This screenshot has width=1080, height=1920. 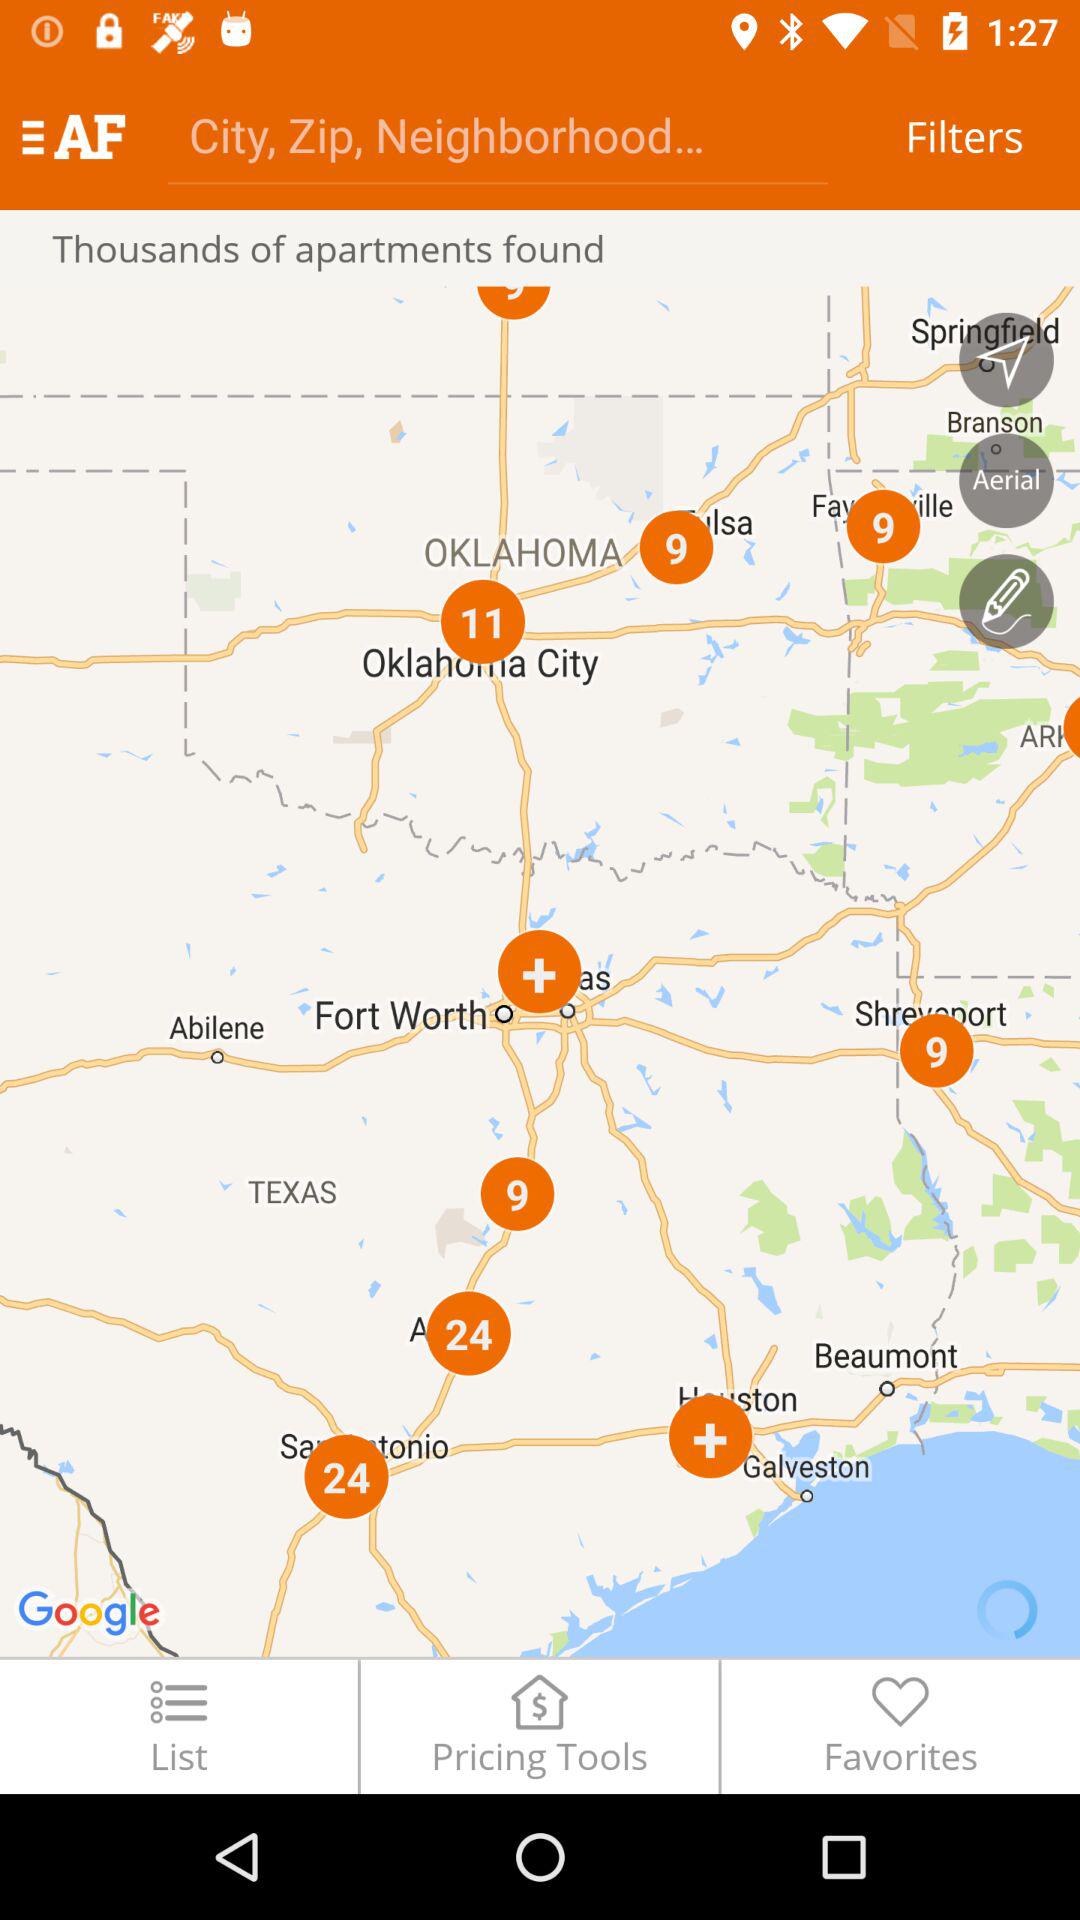 What do you see at coordinates (1006, 480) in the screenshot?
I see `place` at bounding box center [1006, 480].